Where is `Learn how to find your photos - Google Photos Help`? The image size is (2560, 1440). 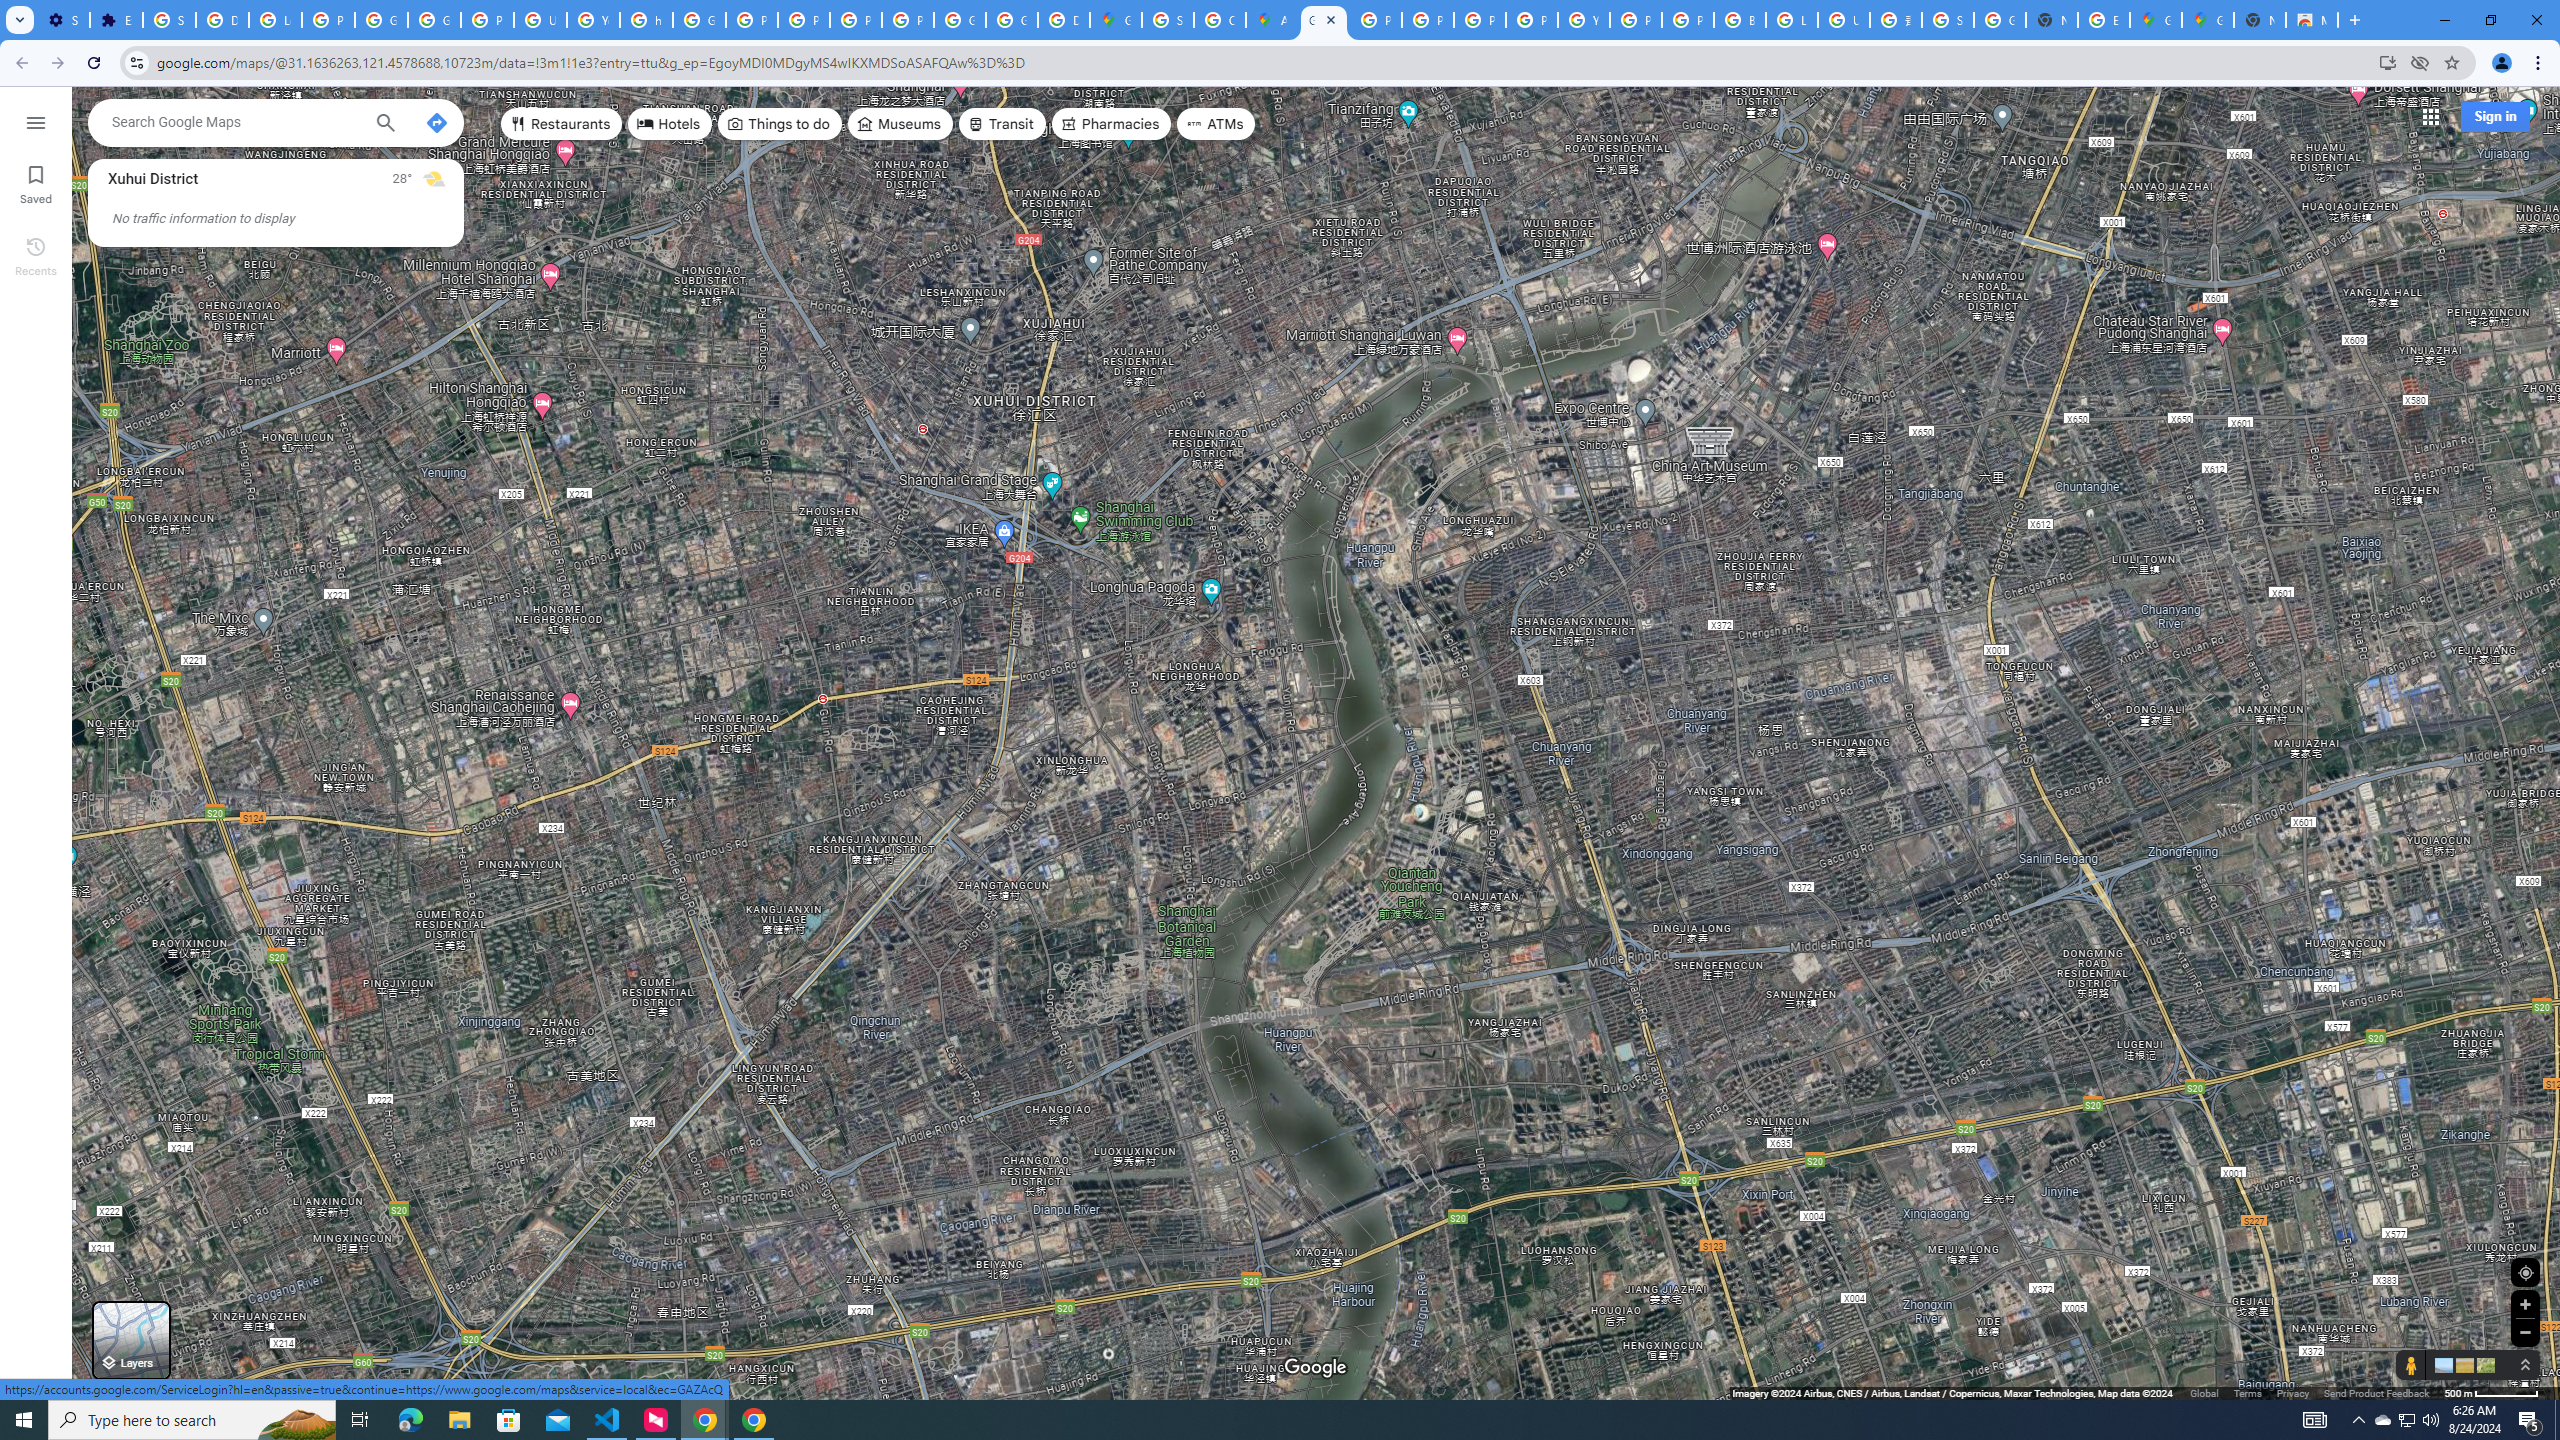
Learn how to find your photos - Google Photos Help is located at coordinates (274, 20).